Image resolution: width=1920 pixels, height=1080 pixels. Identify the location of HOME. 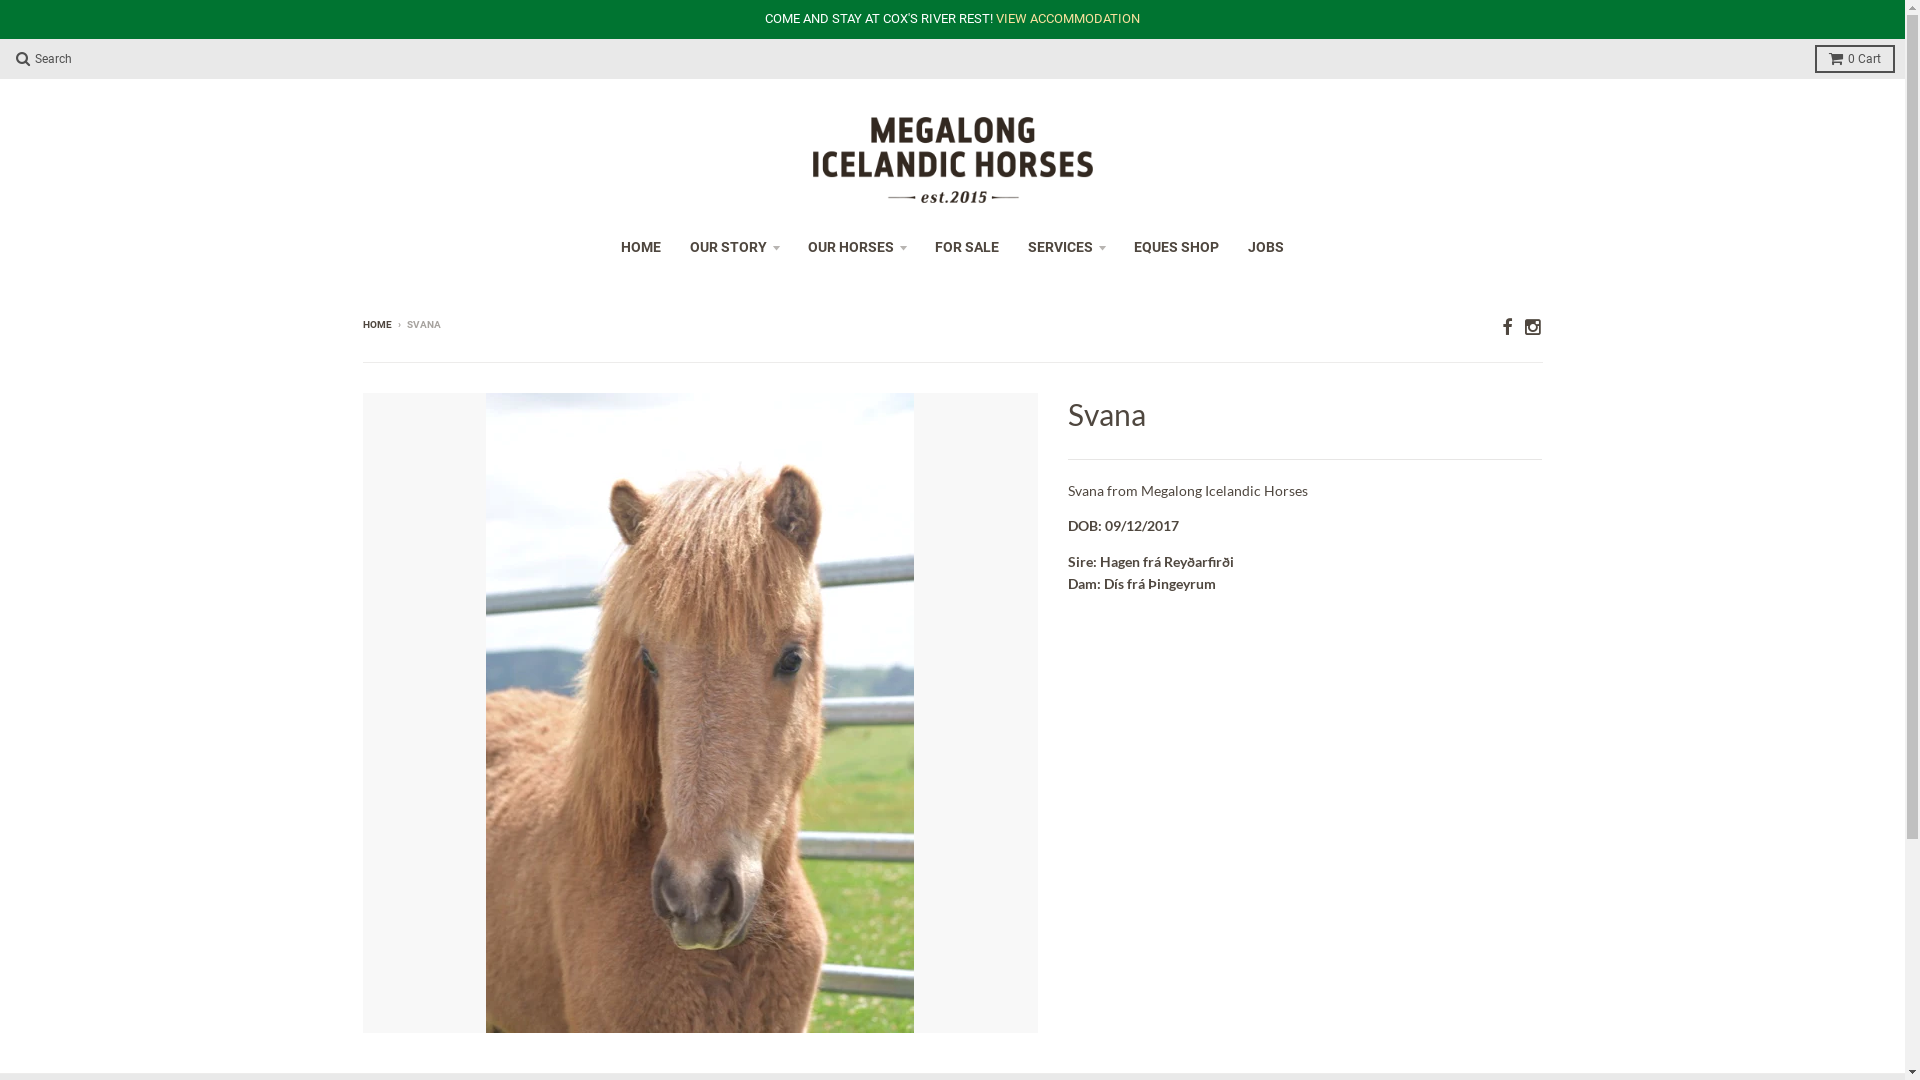
(376, 324).